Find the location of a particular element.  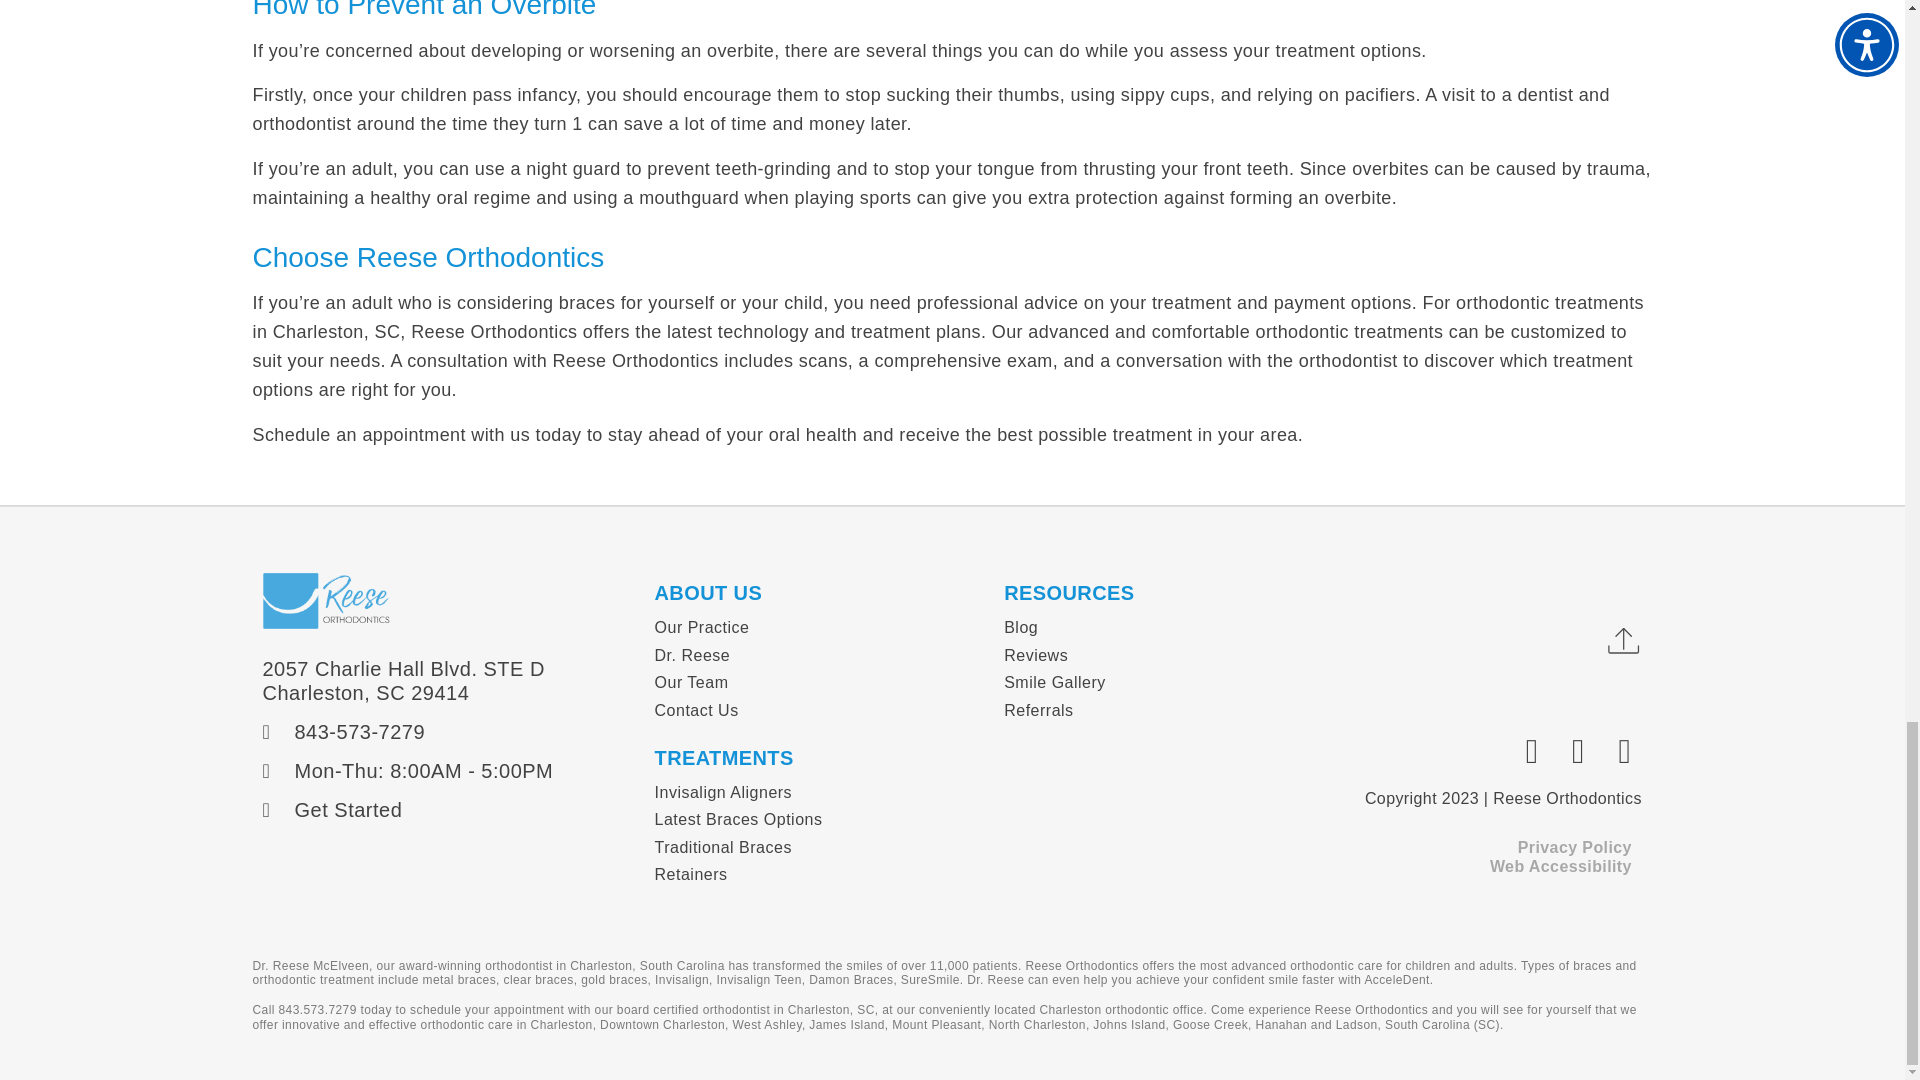

Traditional Braces is located at coordinates (819, 848).